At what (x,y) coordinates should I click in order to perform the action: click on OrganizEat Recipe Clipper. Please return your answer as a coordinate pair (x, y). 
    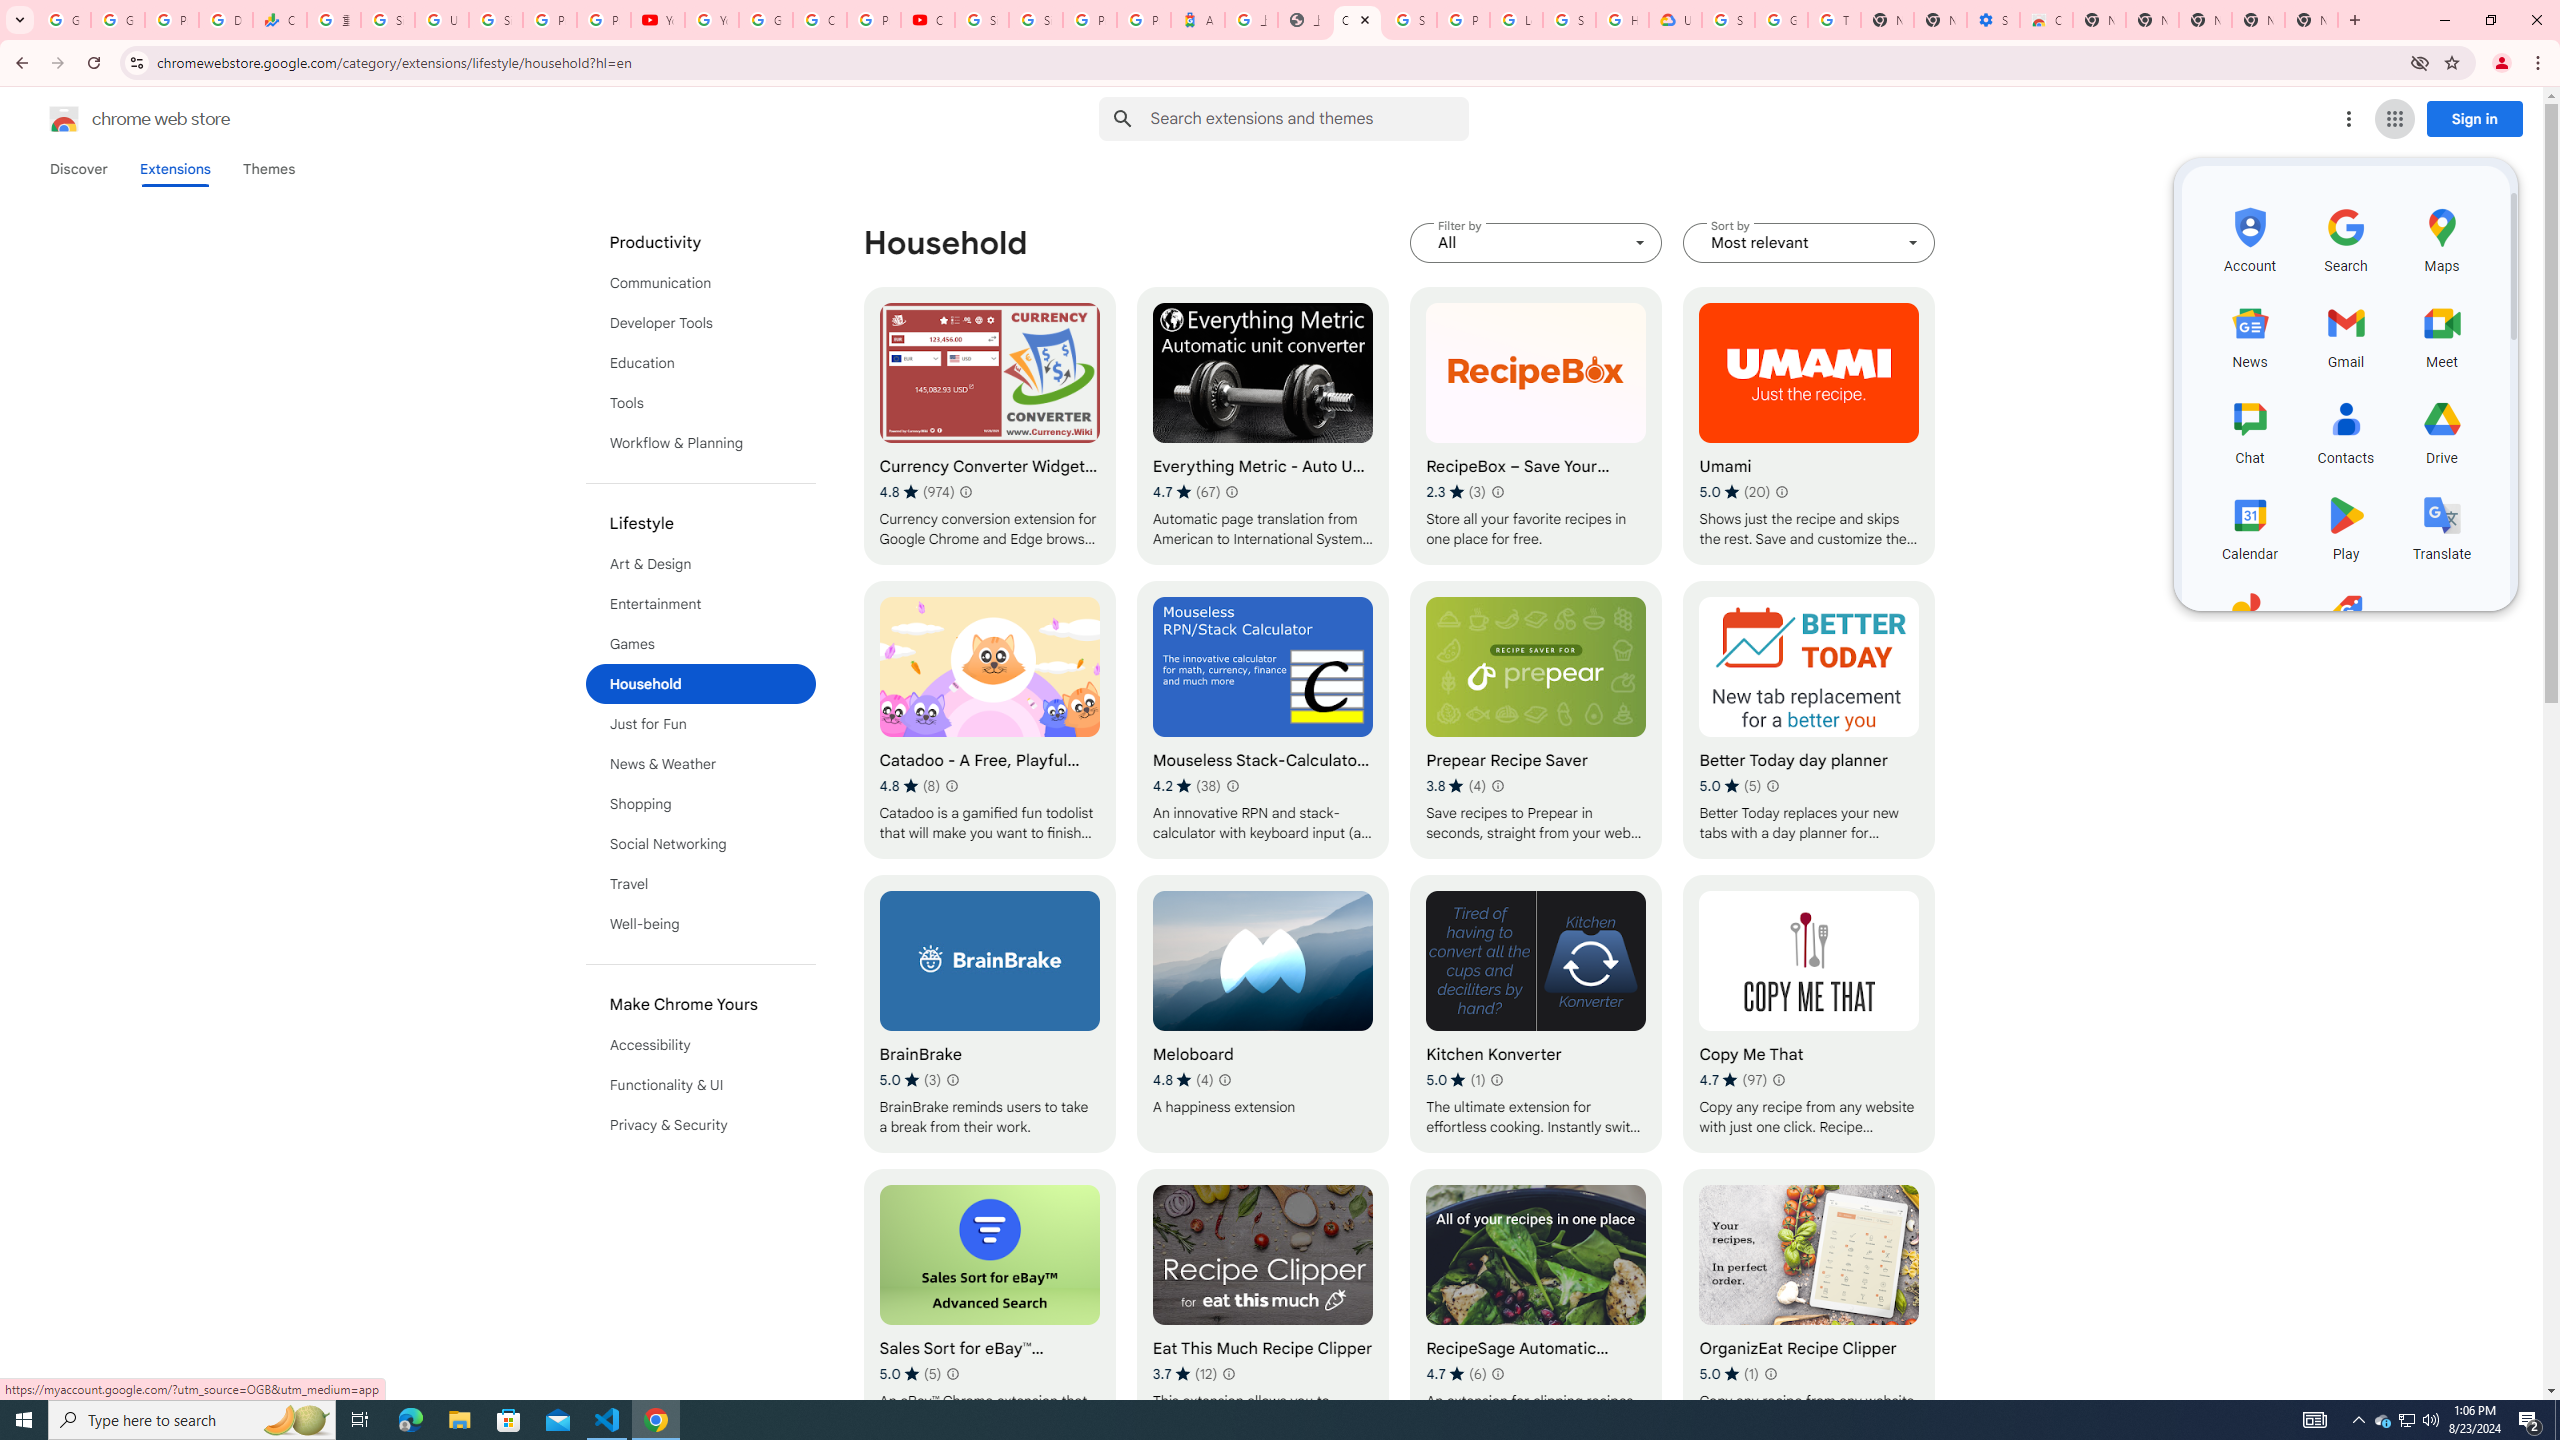
    Looking at the image, I should click on (1808, 1308).